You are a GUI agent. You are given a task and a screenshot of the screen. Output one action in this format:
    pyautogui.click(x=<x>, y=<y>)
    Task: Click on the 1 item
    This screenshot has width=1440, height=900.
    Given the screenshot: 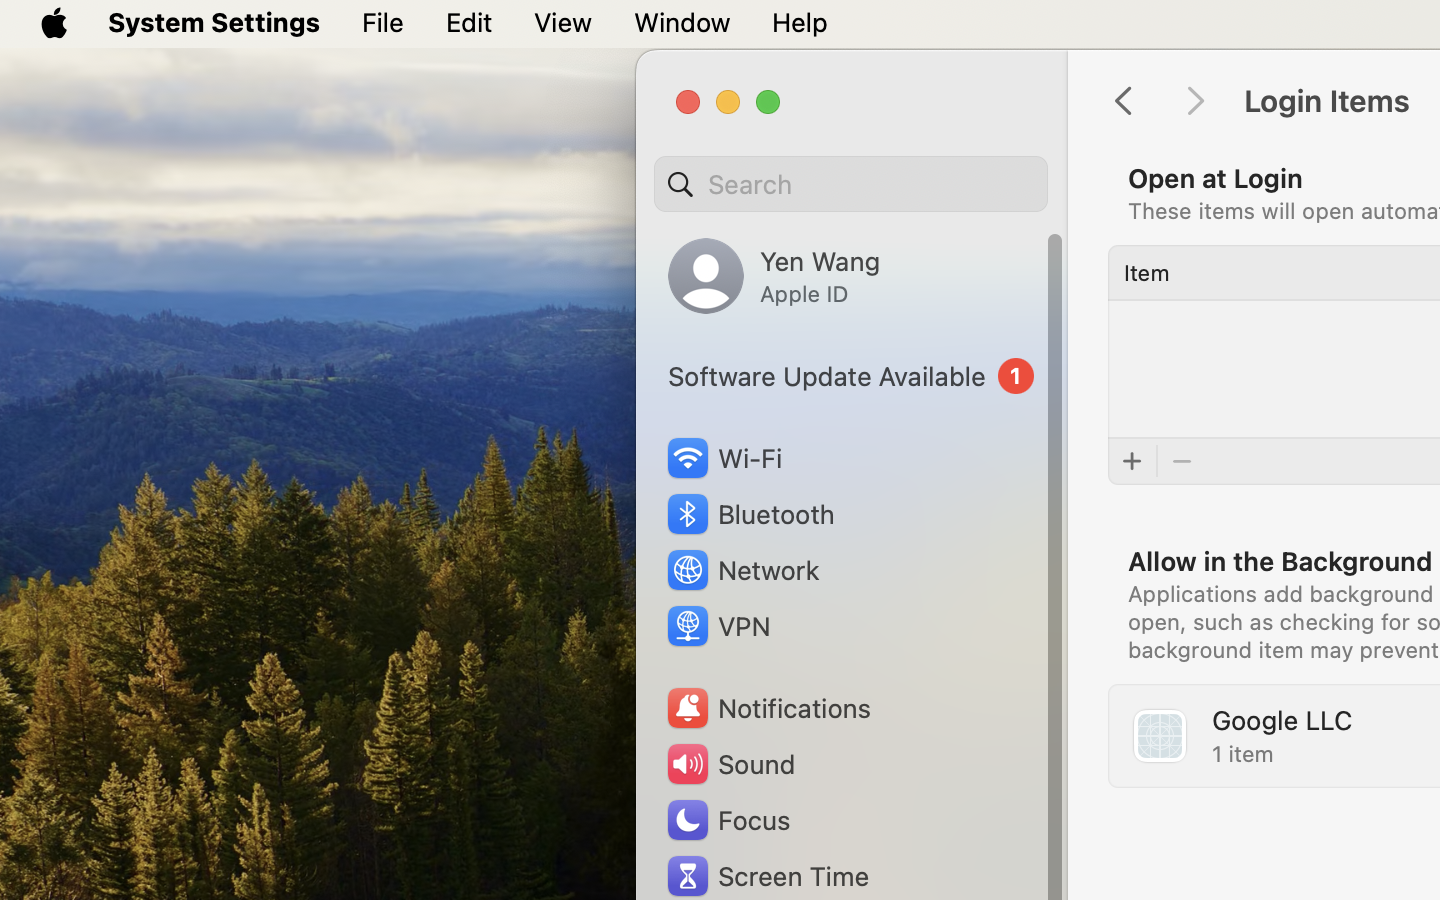 What is the action you would take?
    pyautogui.click(x=1243, y=754)
    